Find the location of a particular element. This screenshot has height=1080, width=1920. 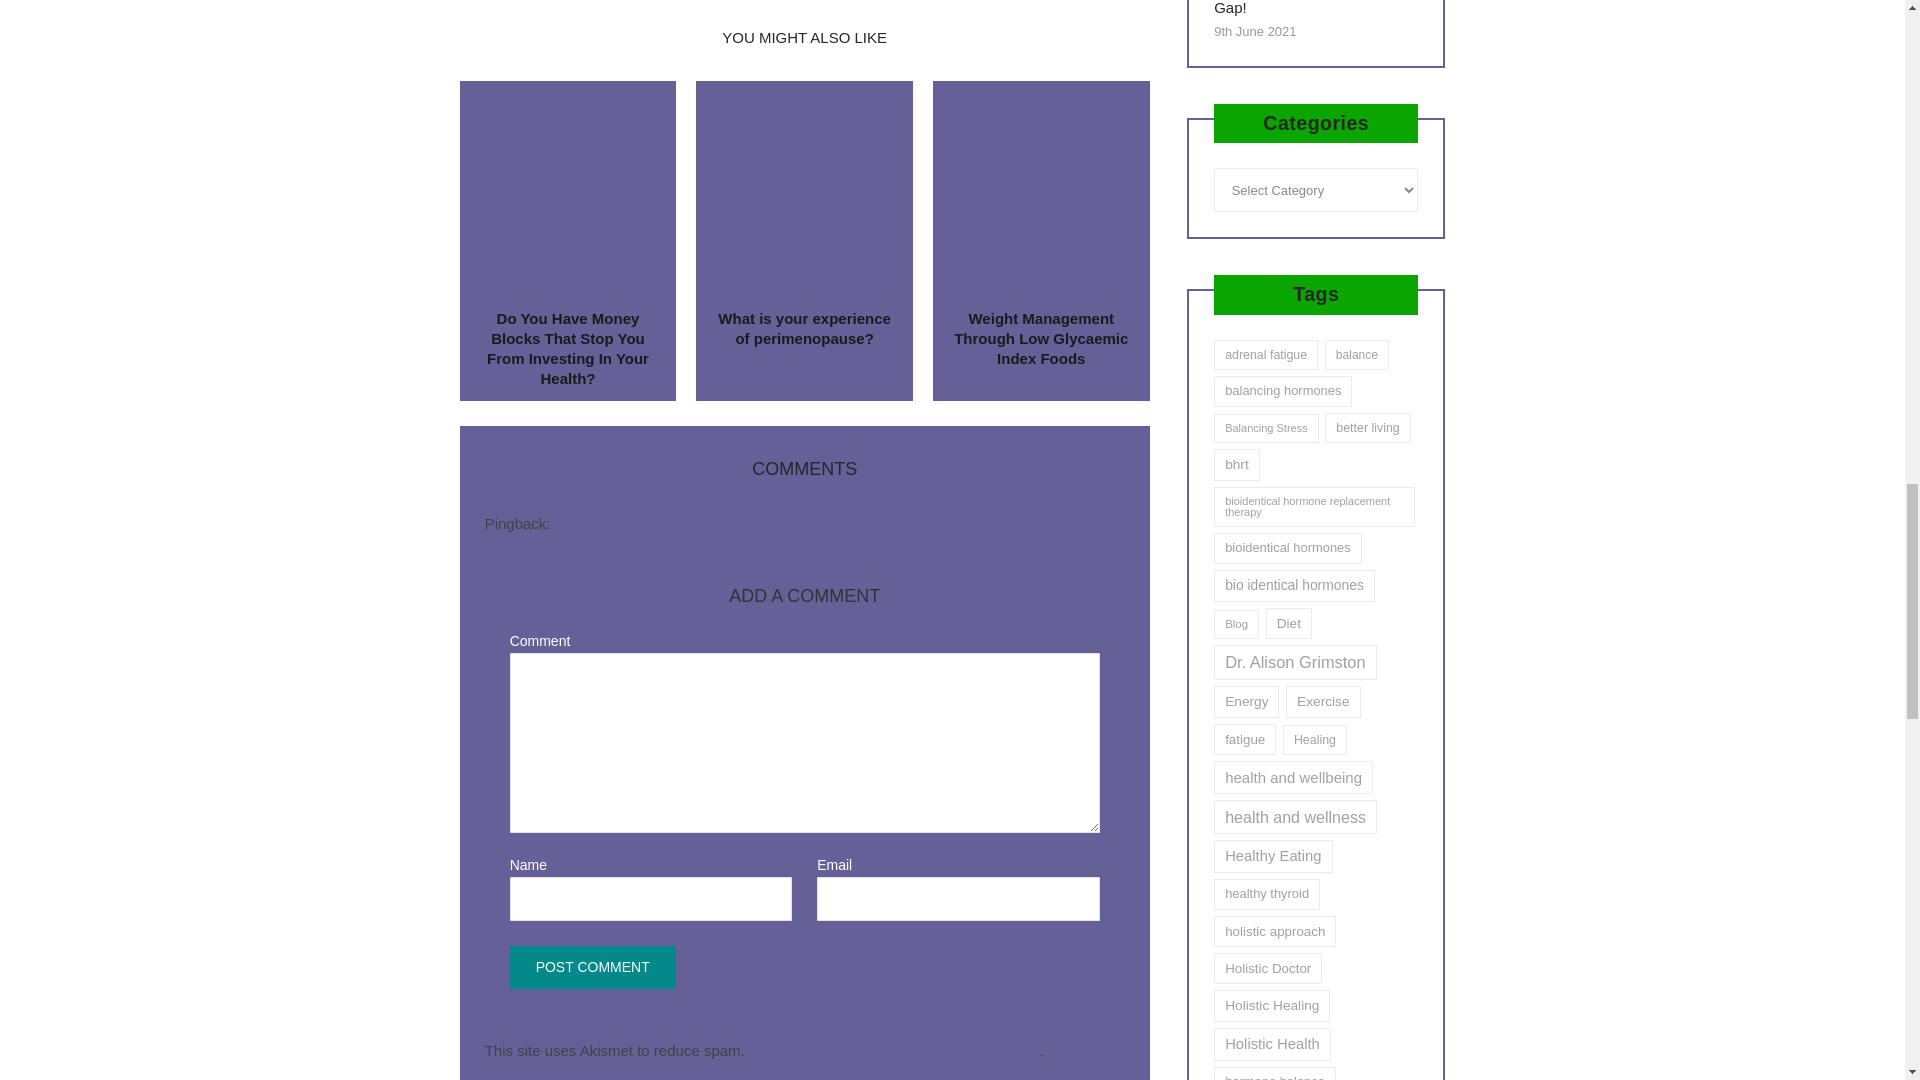

Learn how your comment data is processed is located at coordinates (894, 1050).